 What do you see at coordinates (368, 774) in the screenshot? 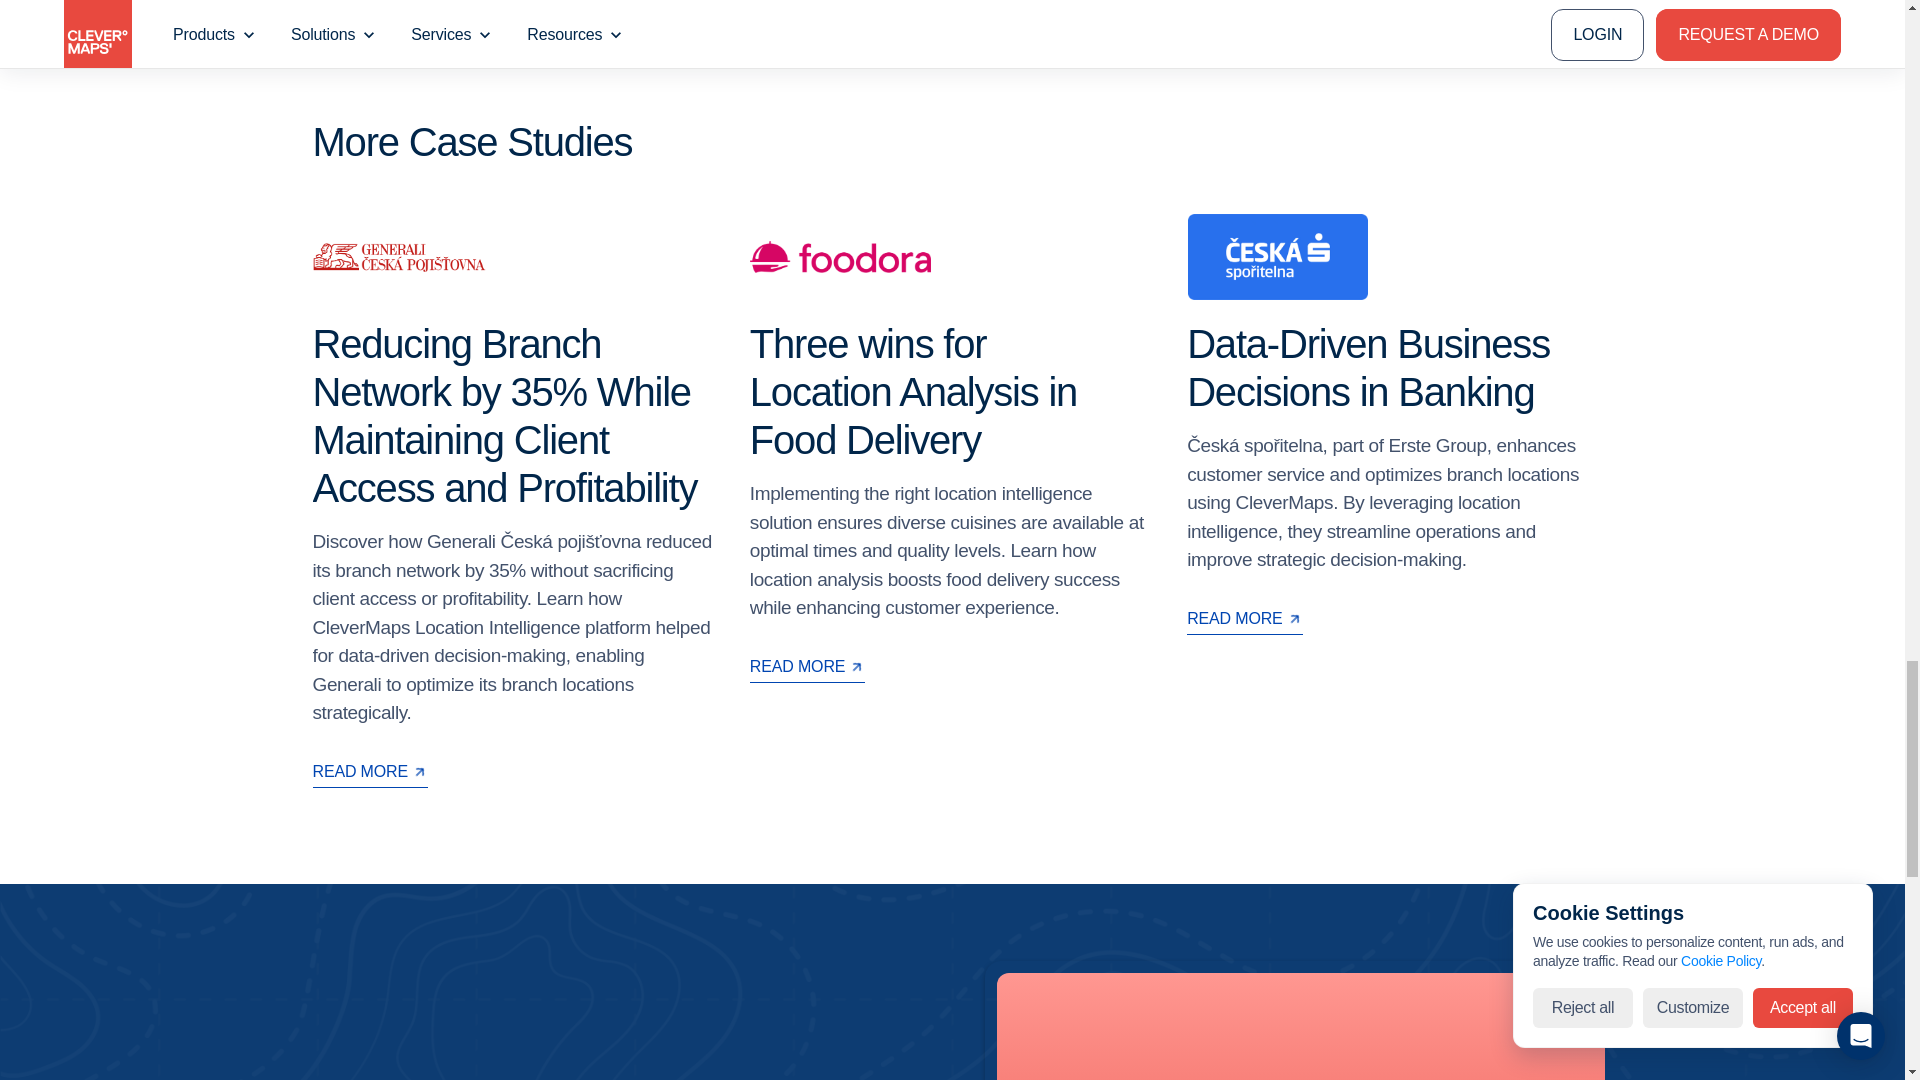
I see `READ MORE` at bounding box center [368, 774].